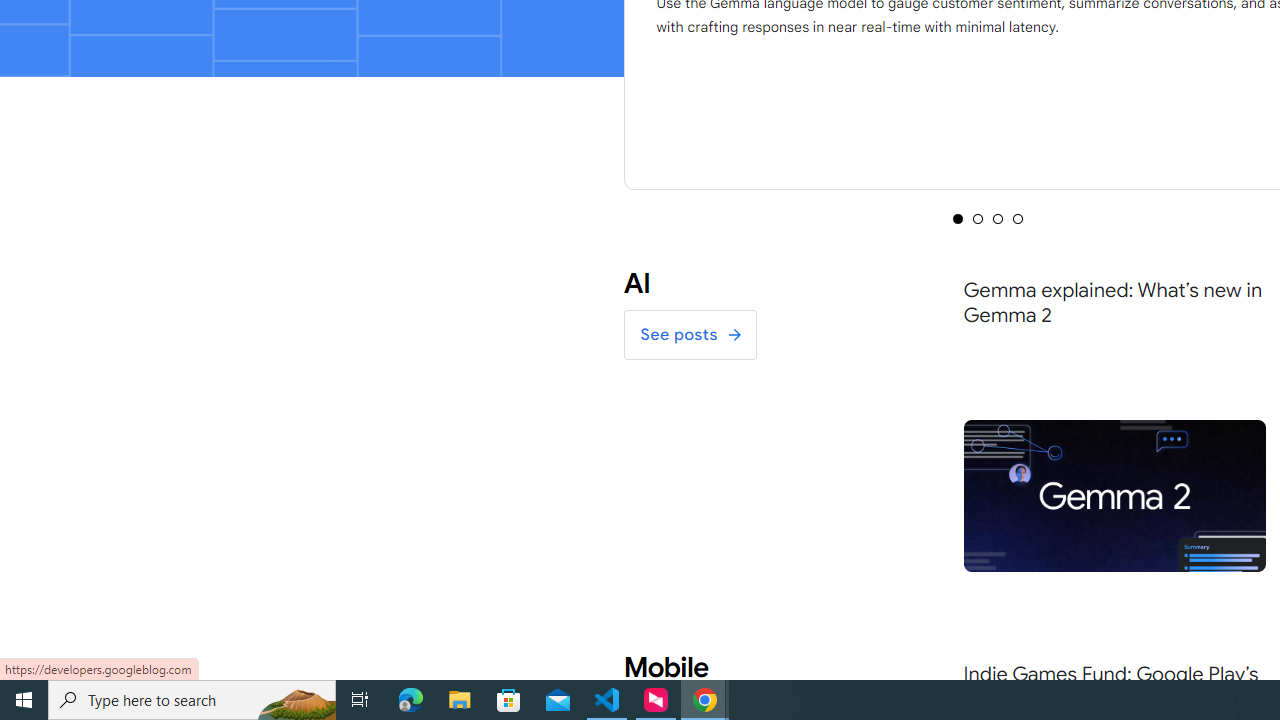  What do you see at coordinates (690, 335) in the screenshot?
I see `See posts` at bounding box center [690, 335].